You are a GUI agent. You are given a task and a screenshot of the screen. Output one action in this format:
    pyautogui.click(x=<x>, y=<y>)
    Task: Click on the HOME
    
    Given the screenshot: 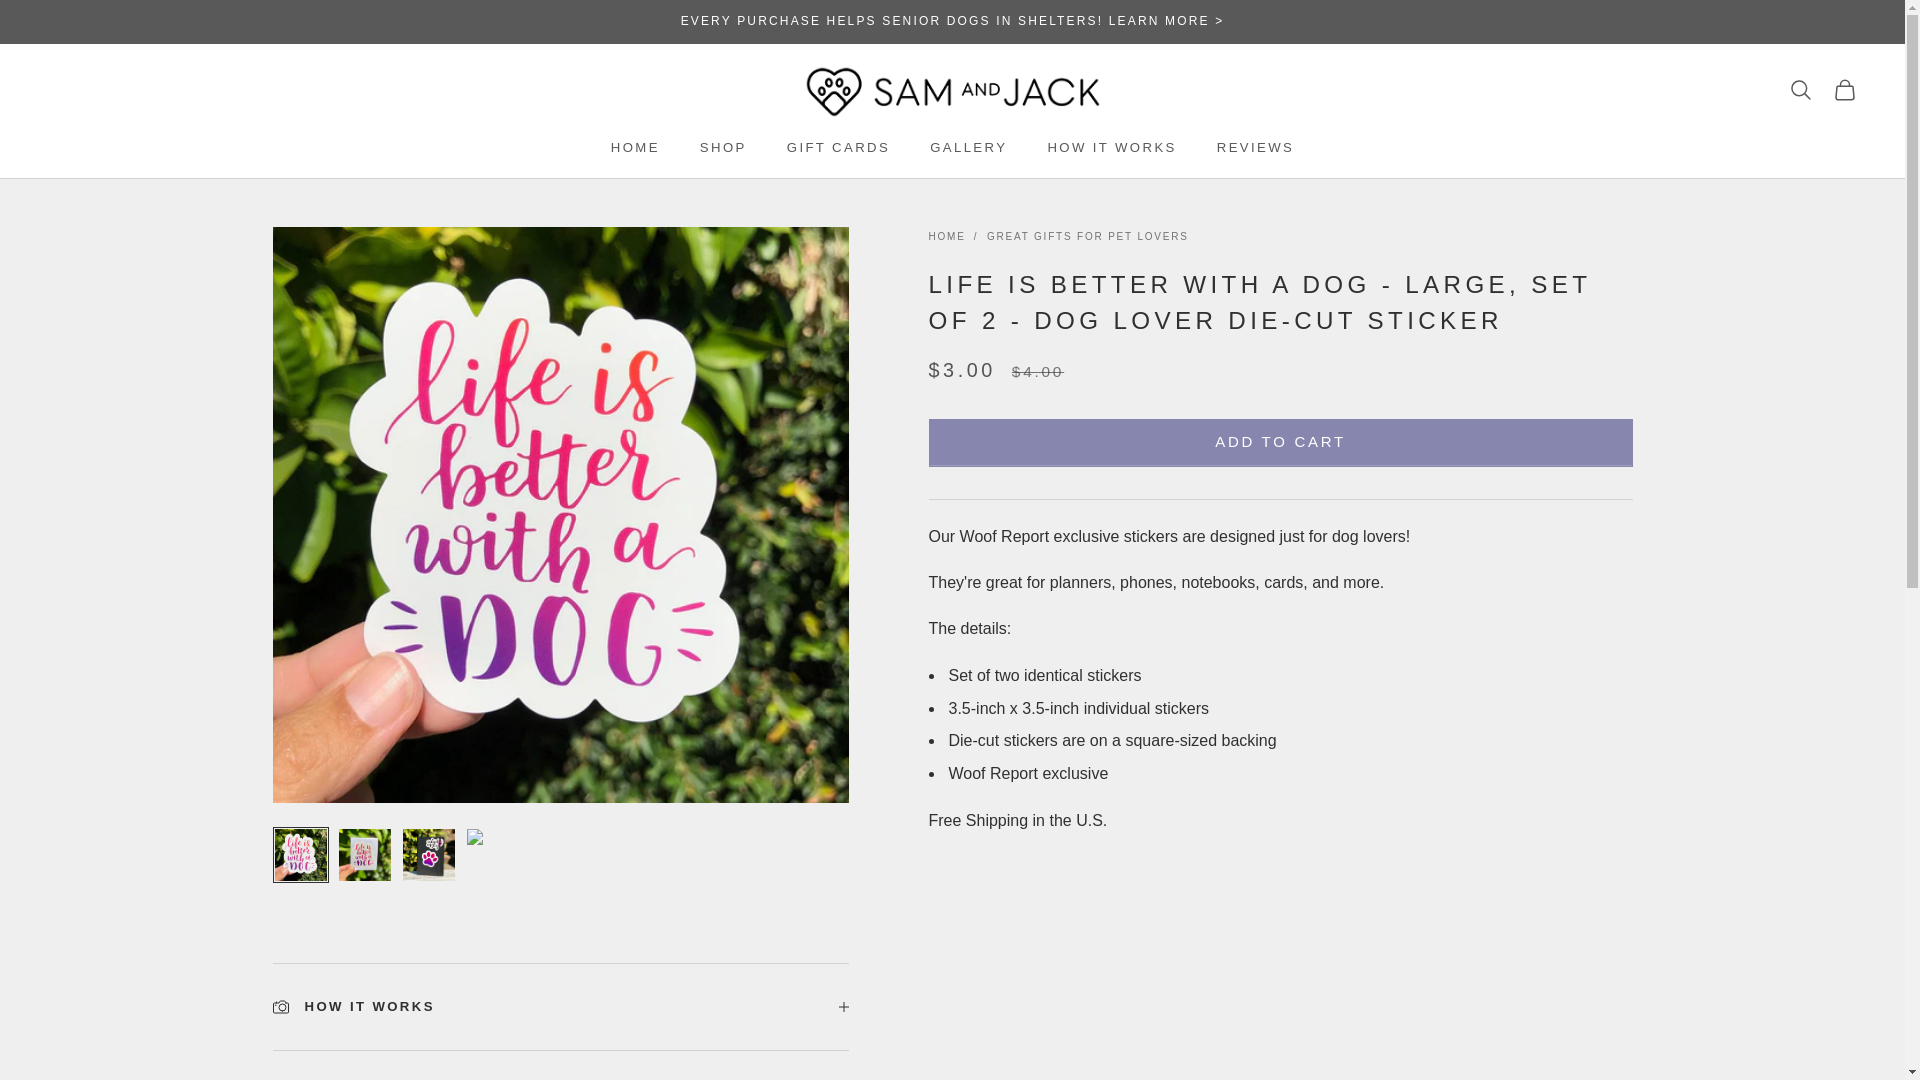 What is the action you would take?
    pyautogui.click(x=1087, y=236)
    